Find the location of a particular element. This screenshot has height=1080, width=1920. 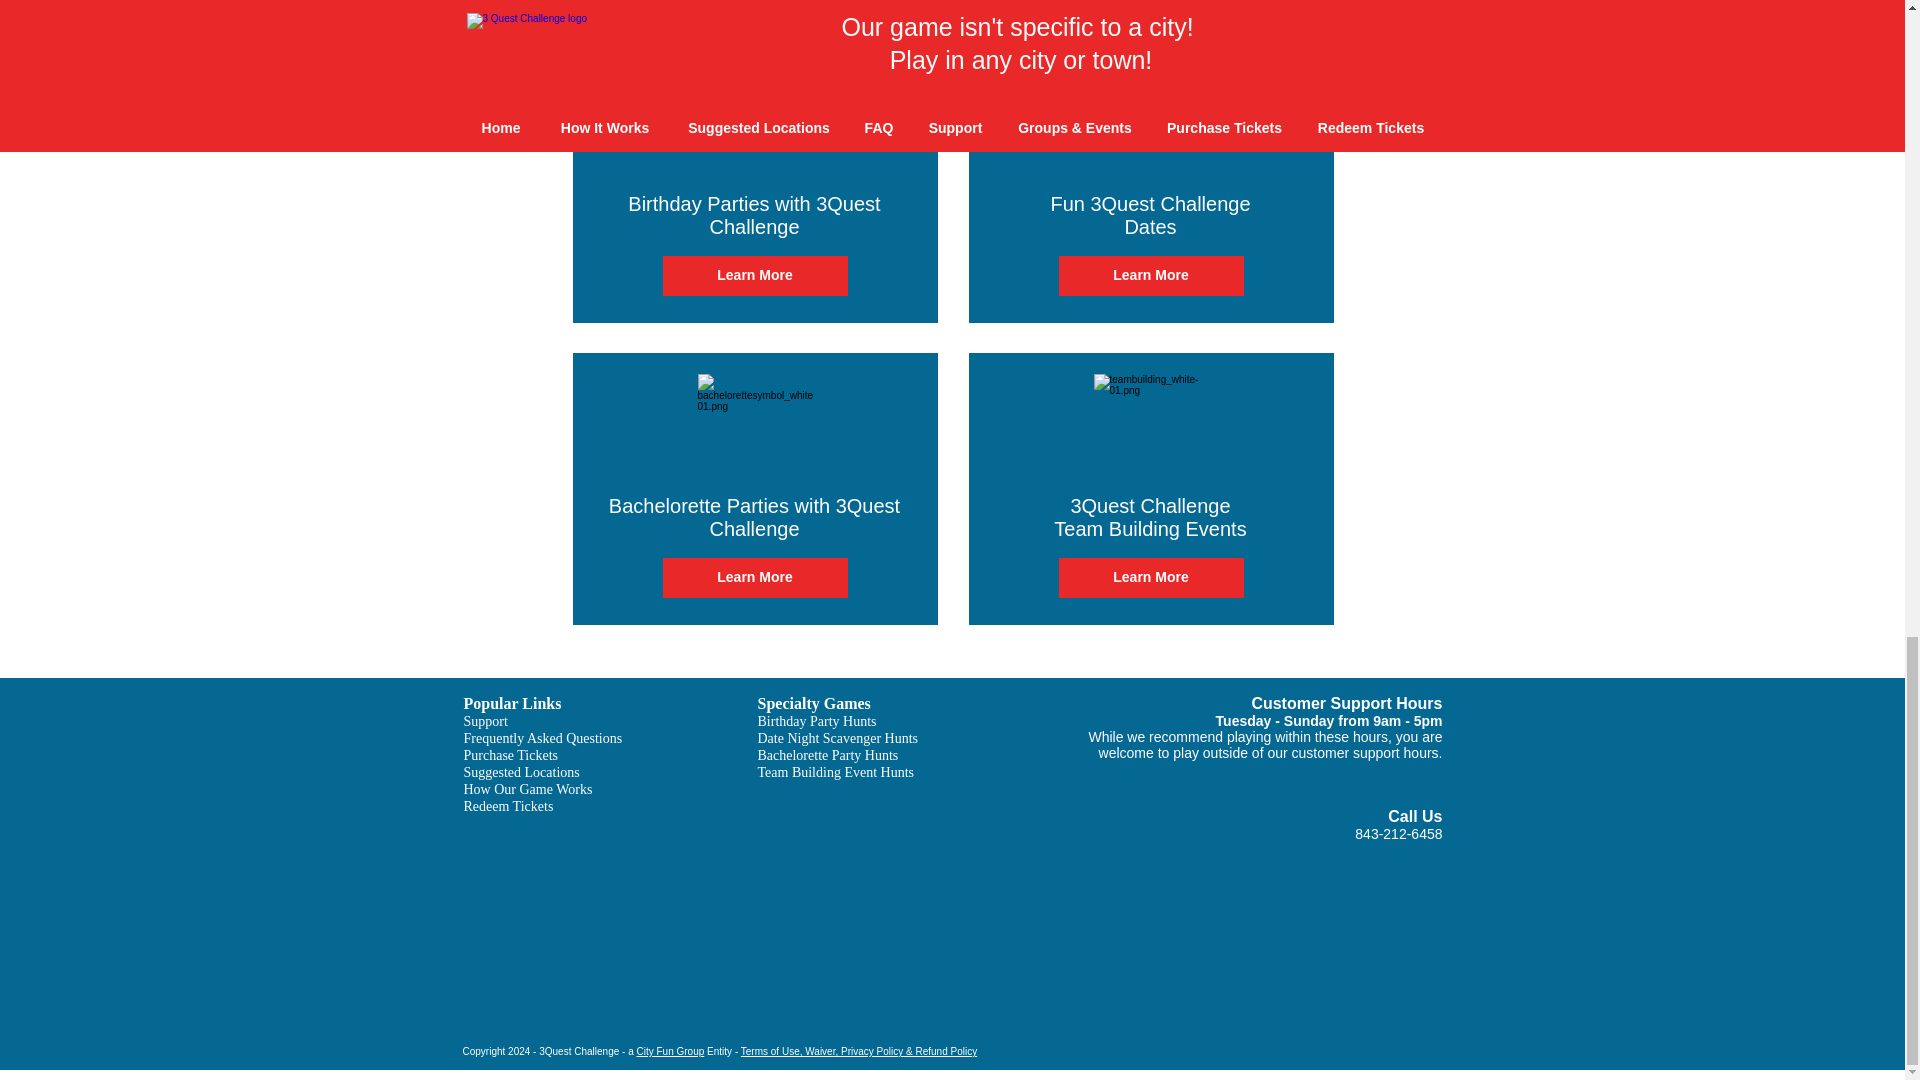

Birthday Party Hunts is located at coordinates (818, 720).